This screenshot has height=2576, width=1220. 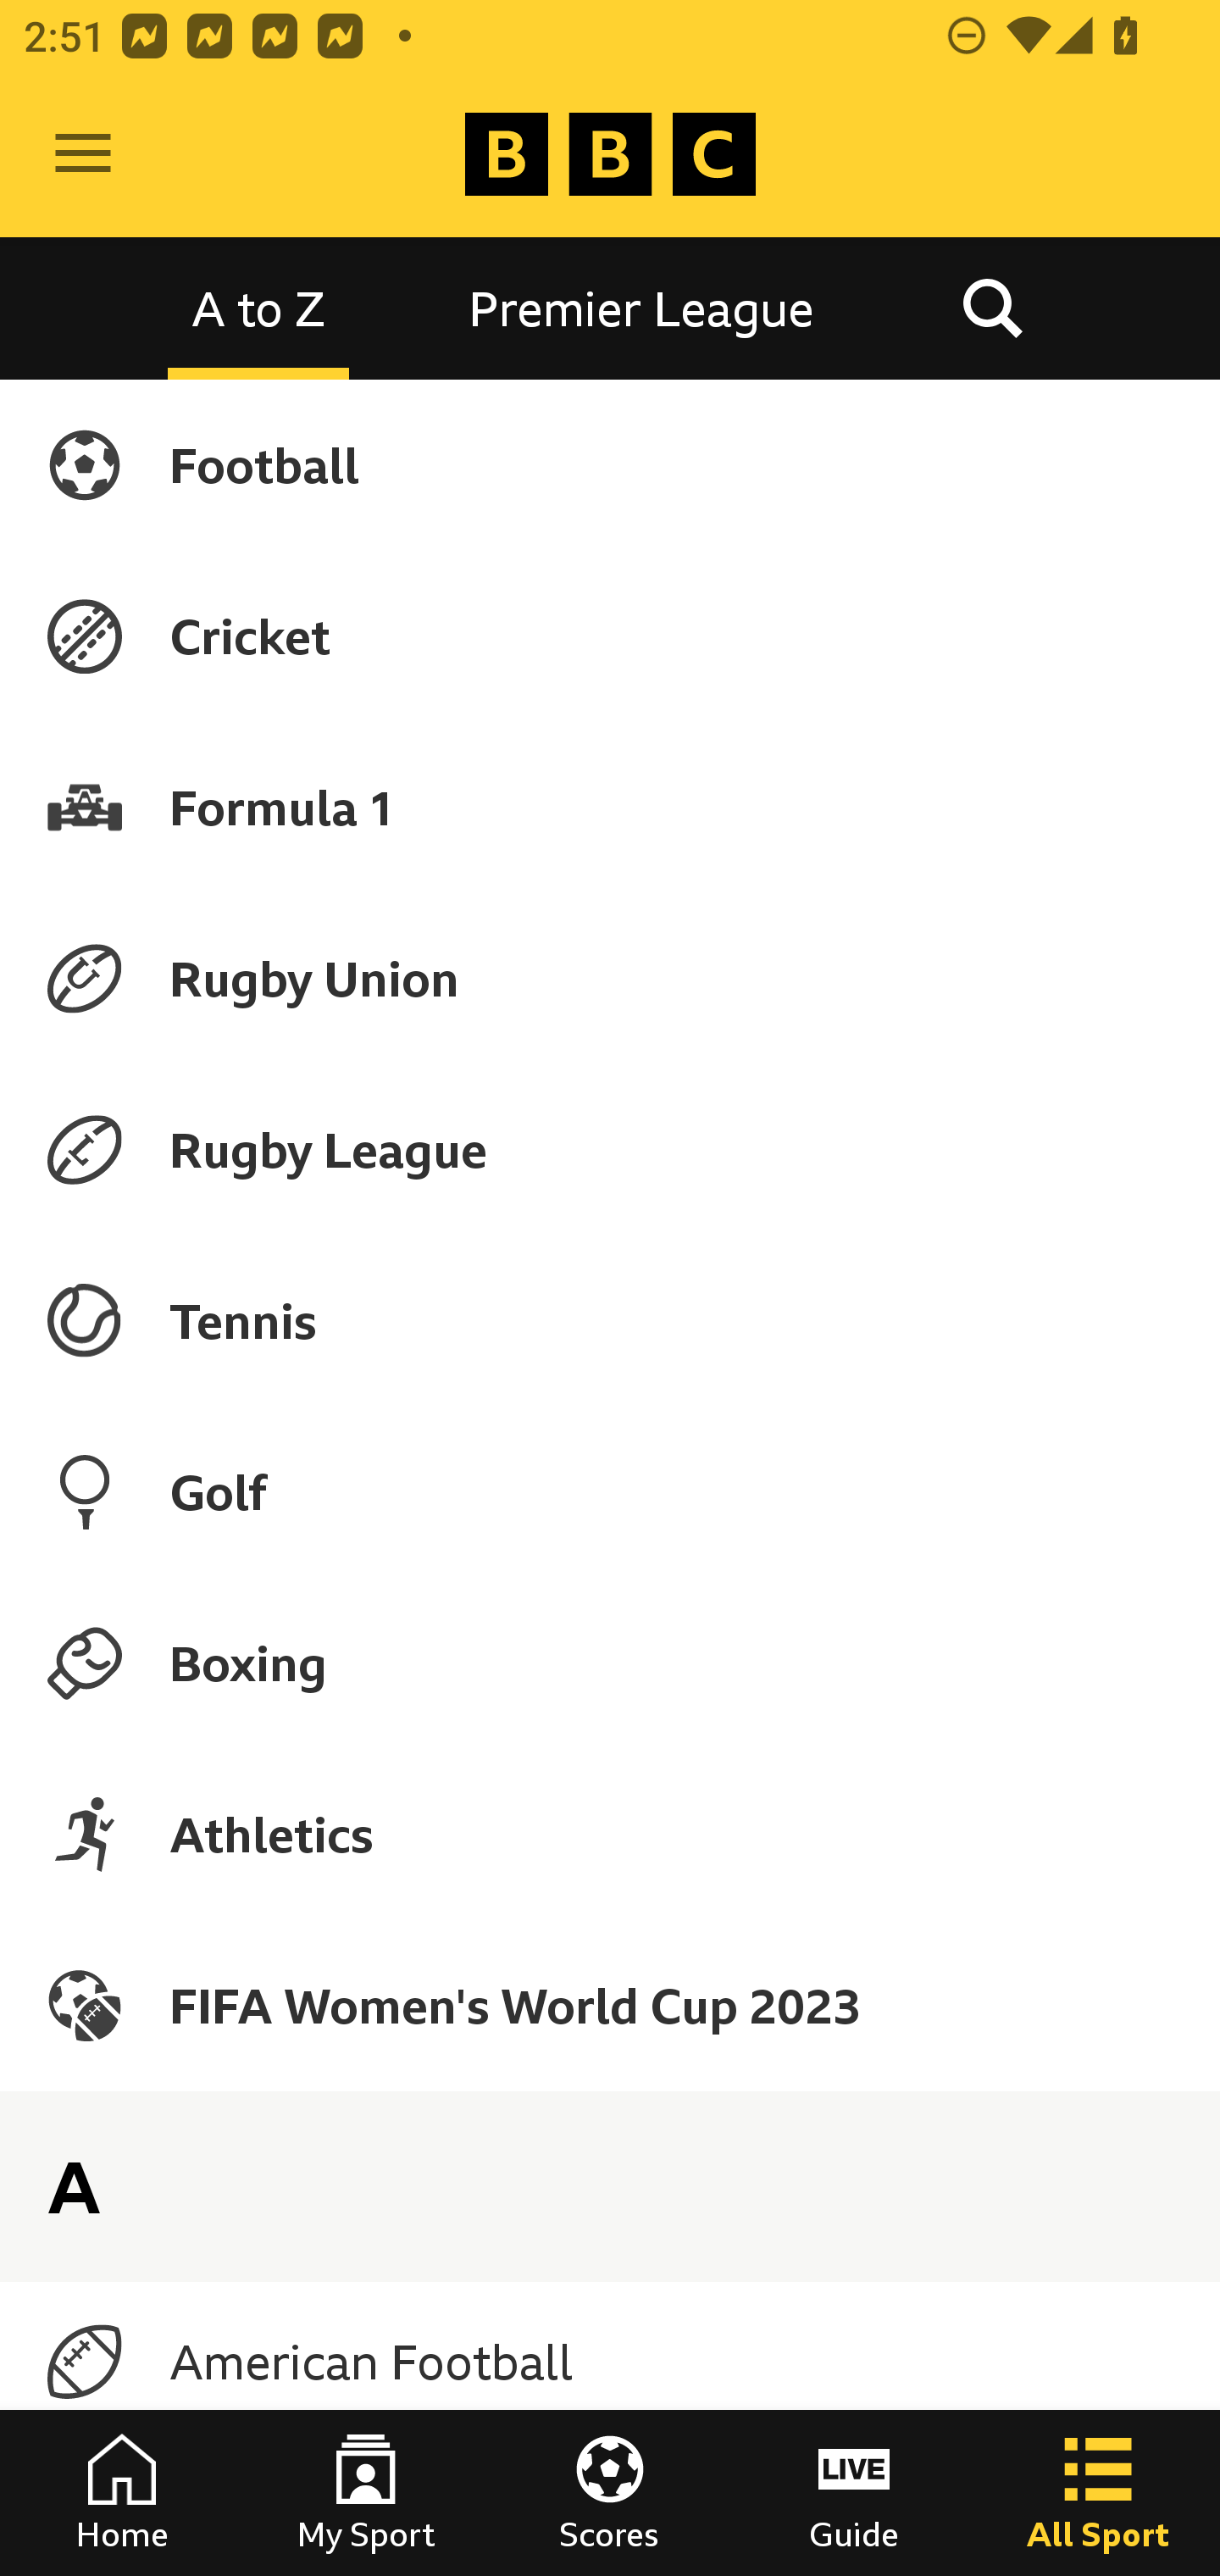 I want to click on Scores, so click(x=610, y=2493).